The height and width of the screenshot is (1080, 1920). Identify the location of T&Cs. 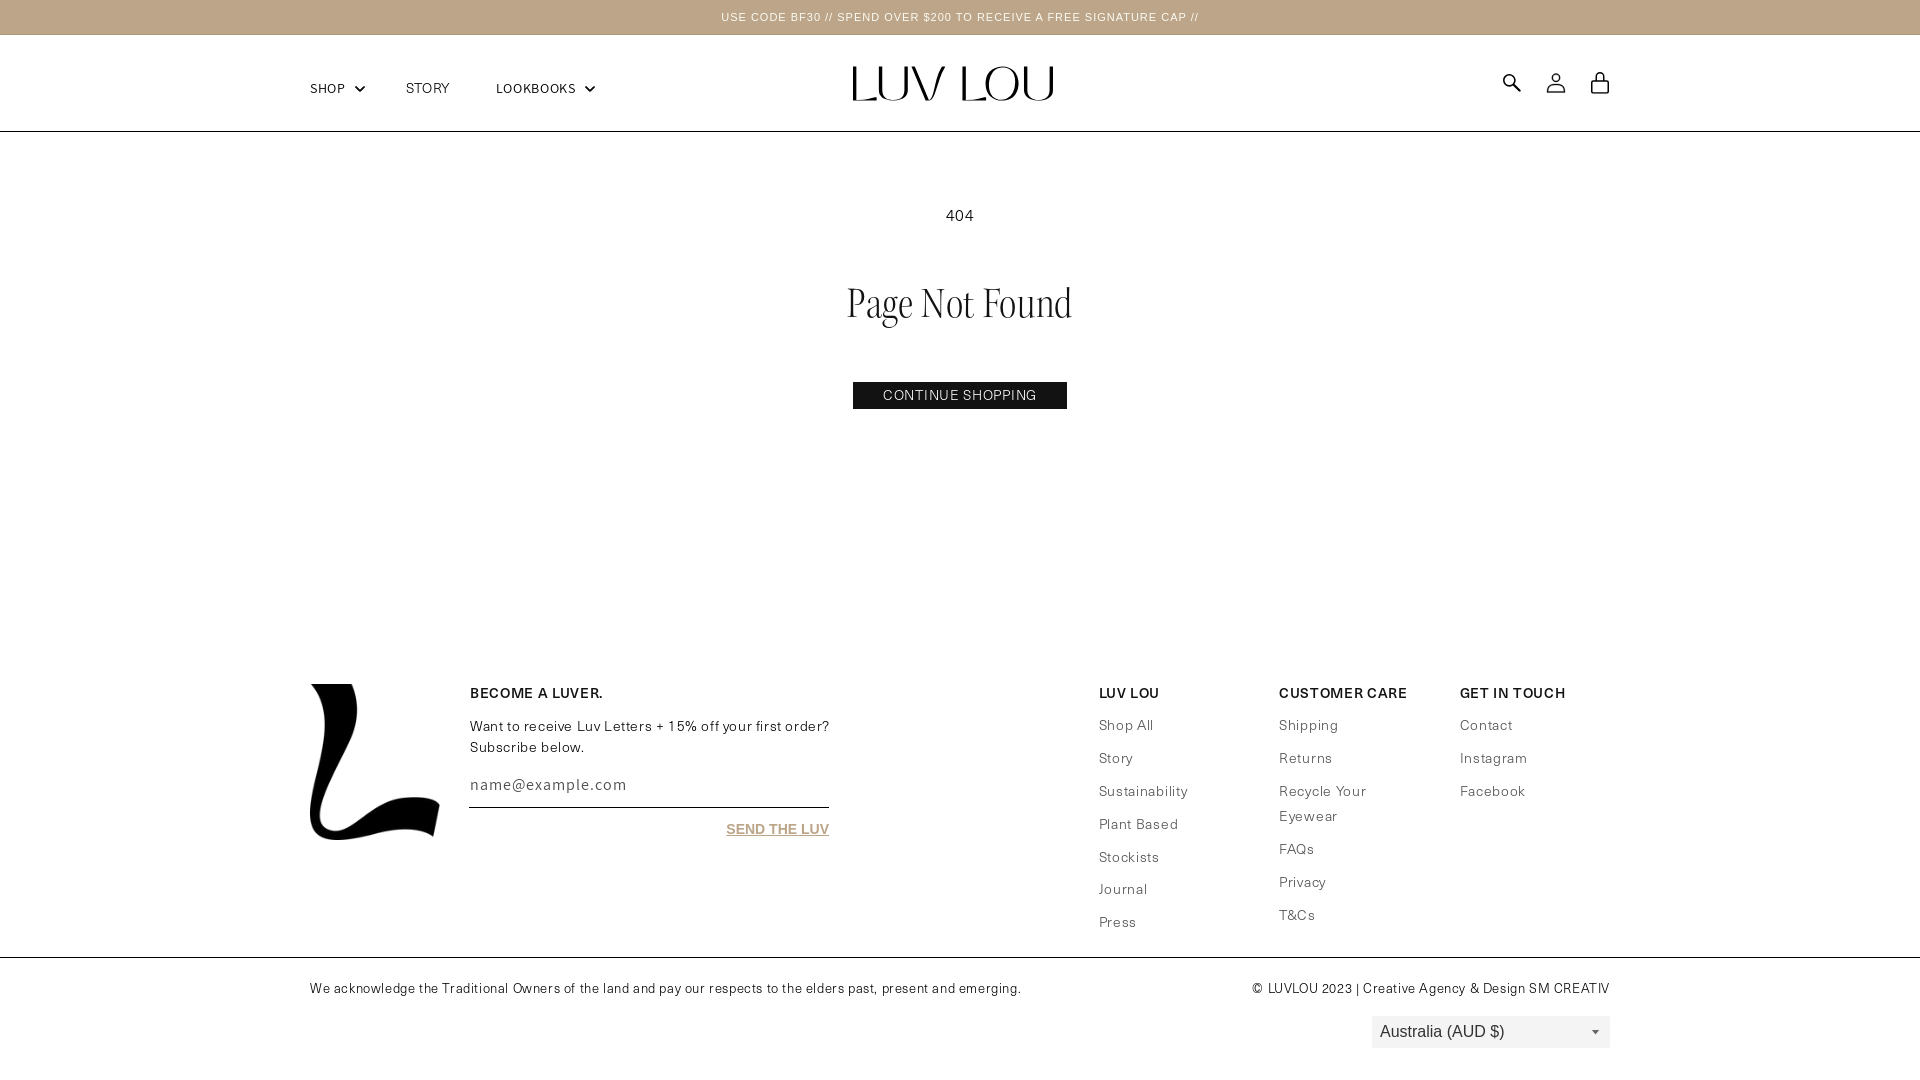
(1298, 911).